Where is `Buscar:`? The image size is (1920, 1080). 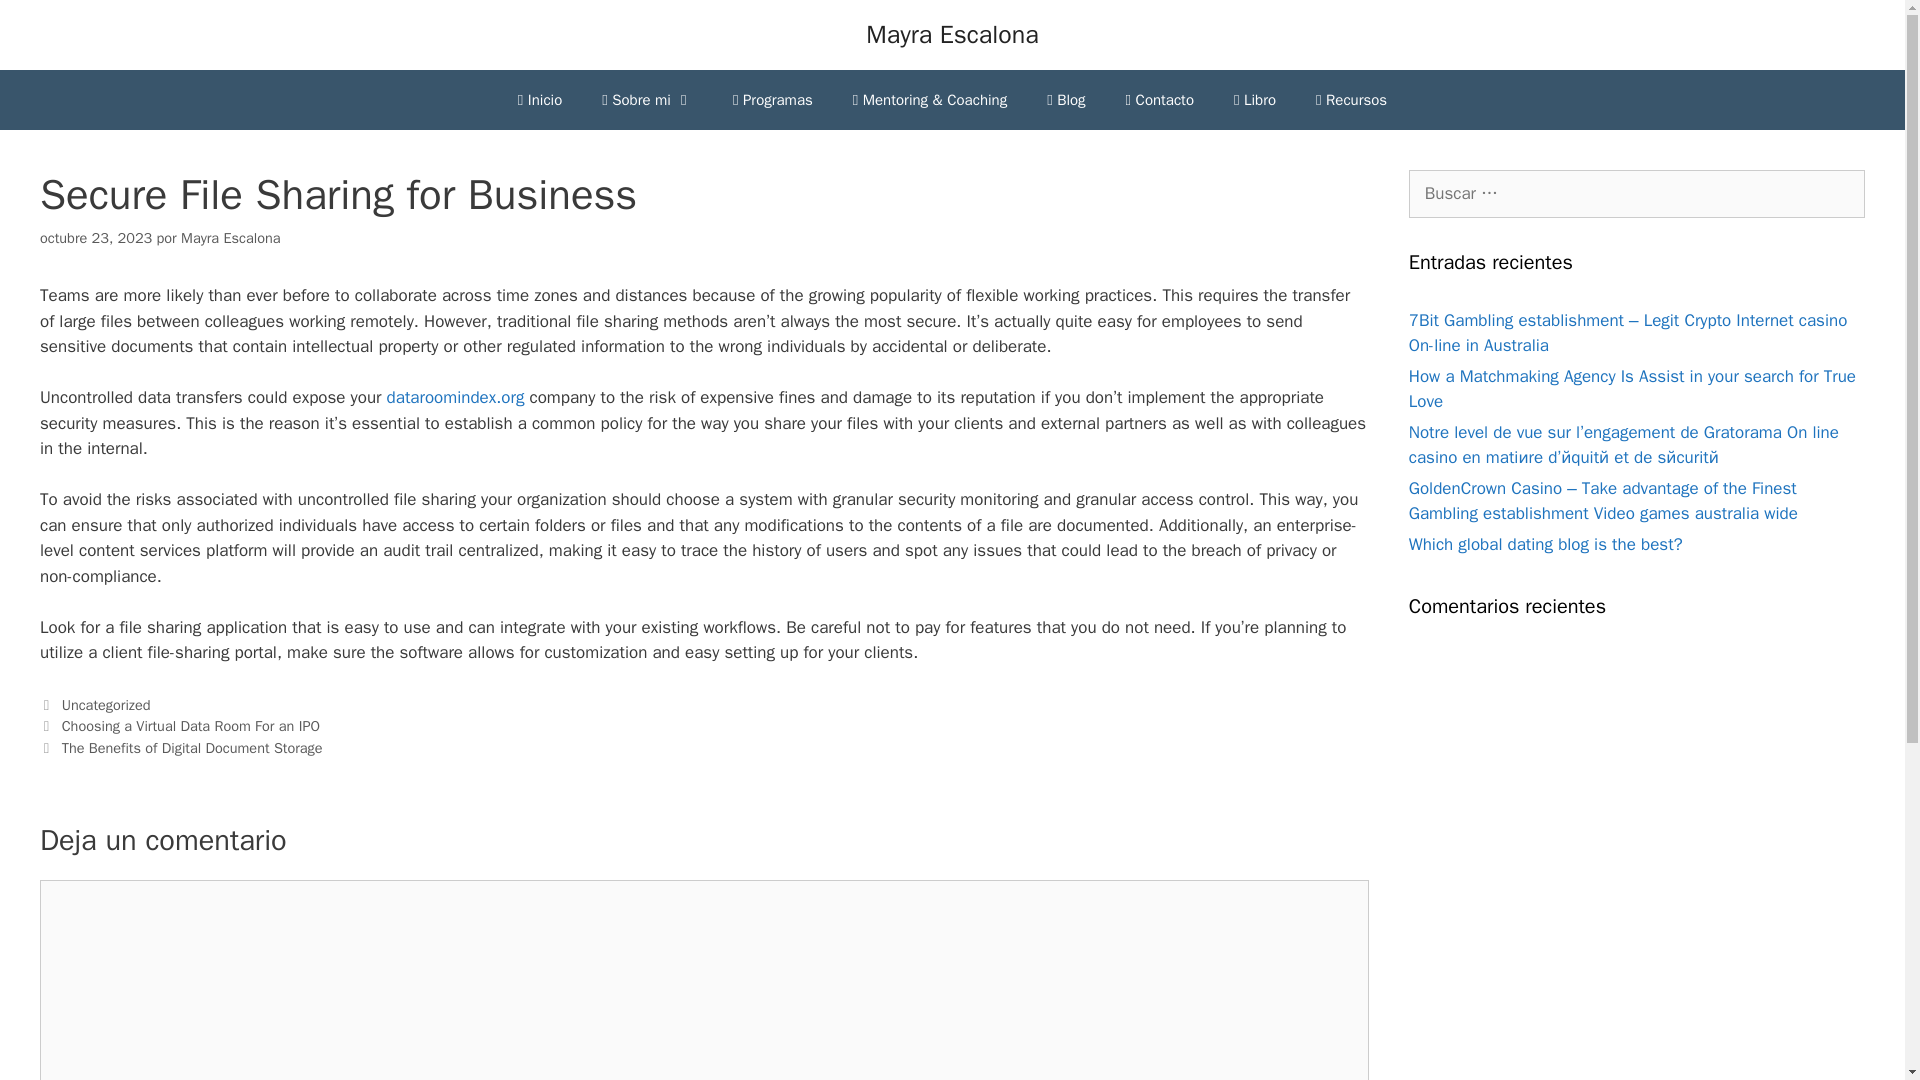
Buscar: is located at coordinates (1636, 194).